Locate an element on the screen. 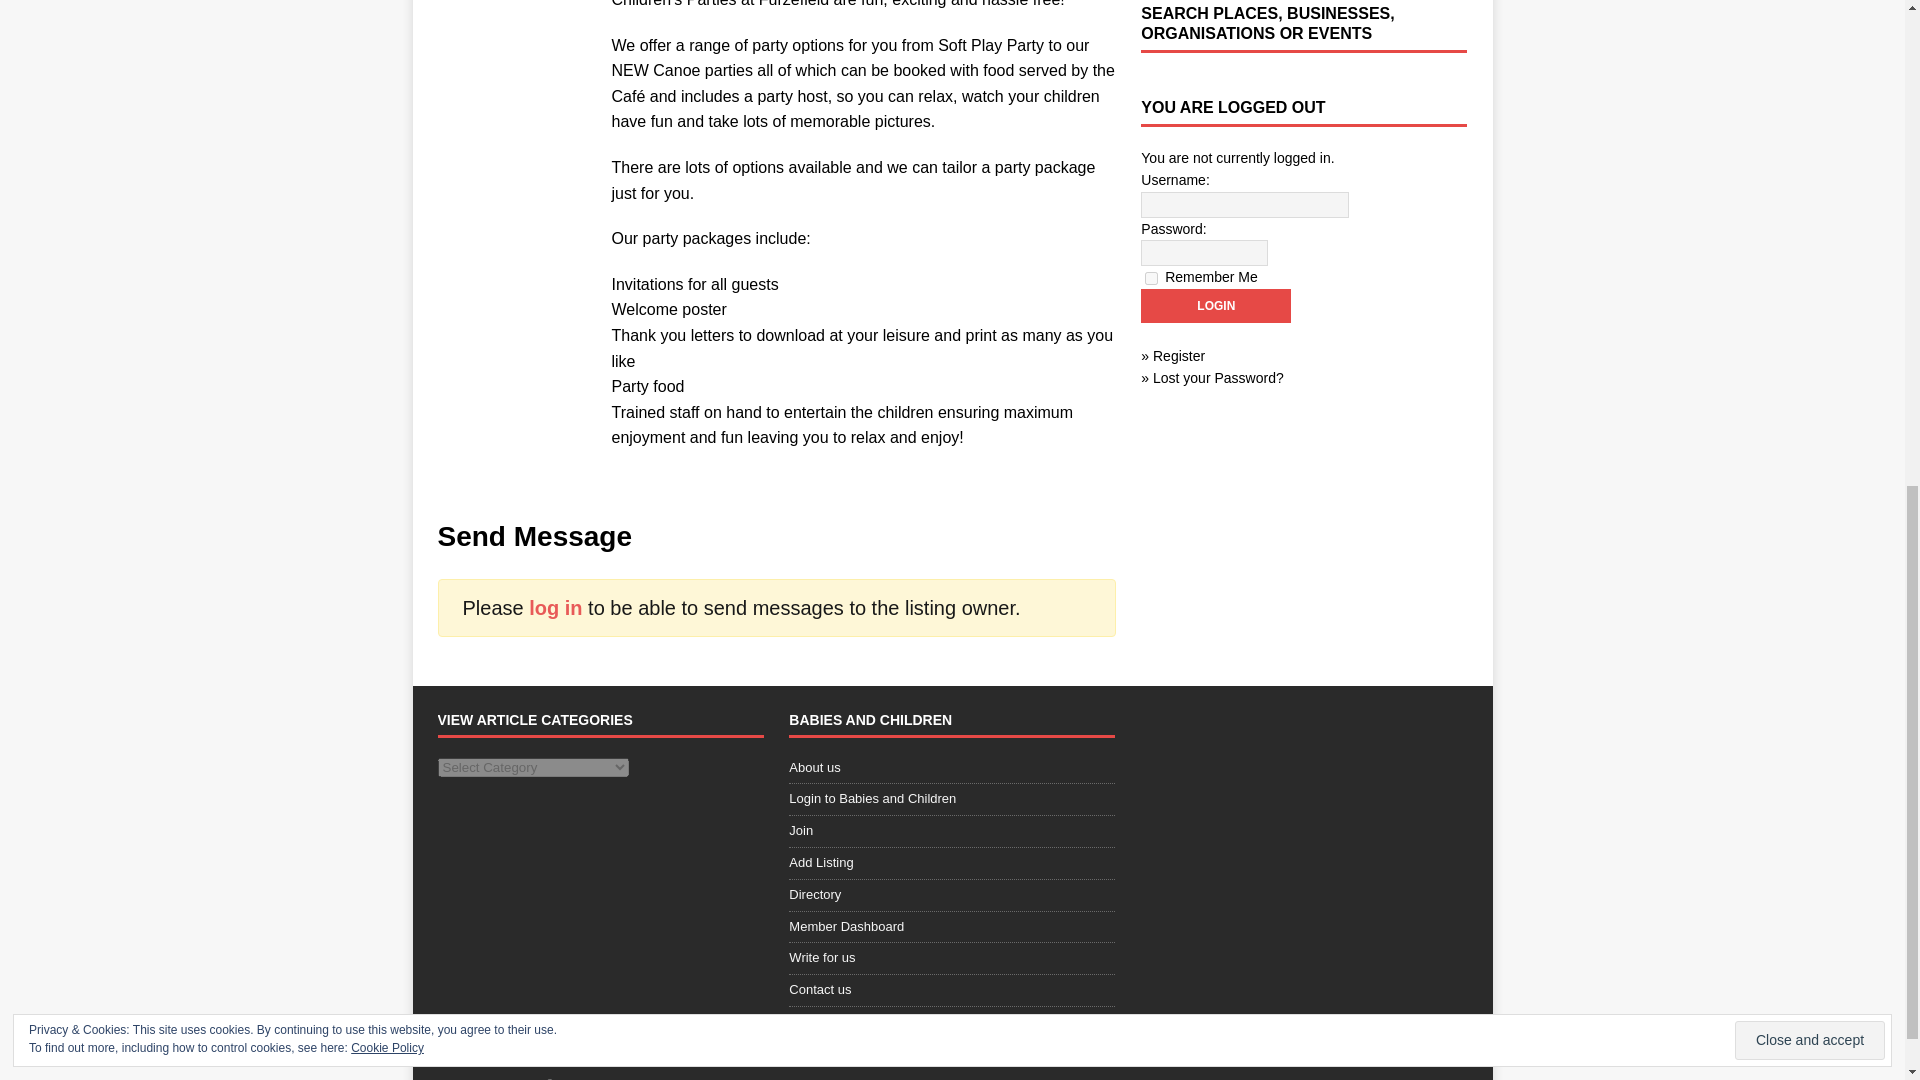 The image size is (1920, 1080). About us is located at coordinates (952, 771).